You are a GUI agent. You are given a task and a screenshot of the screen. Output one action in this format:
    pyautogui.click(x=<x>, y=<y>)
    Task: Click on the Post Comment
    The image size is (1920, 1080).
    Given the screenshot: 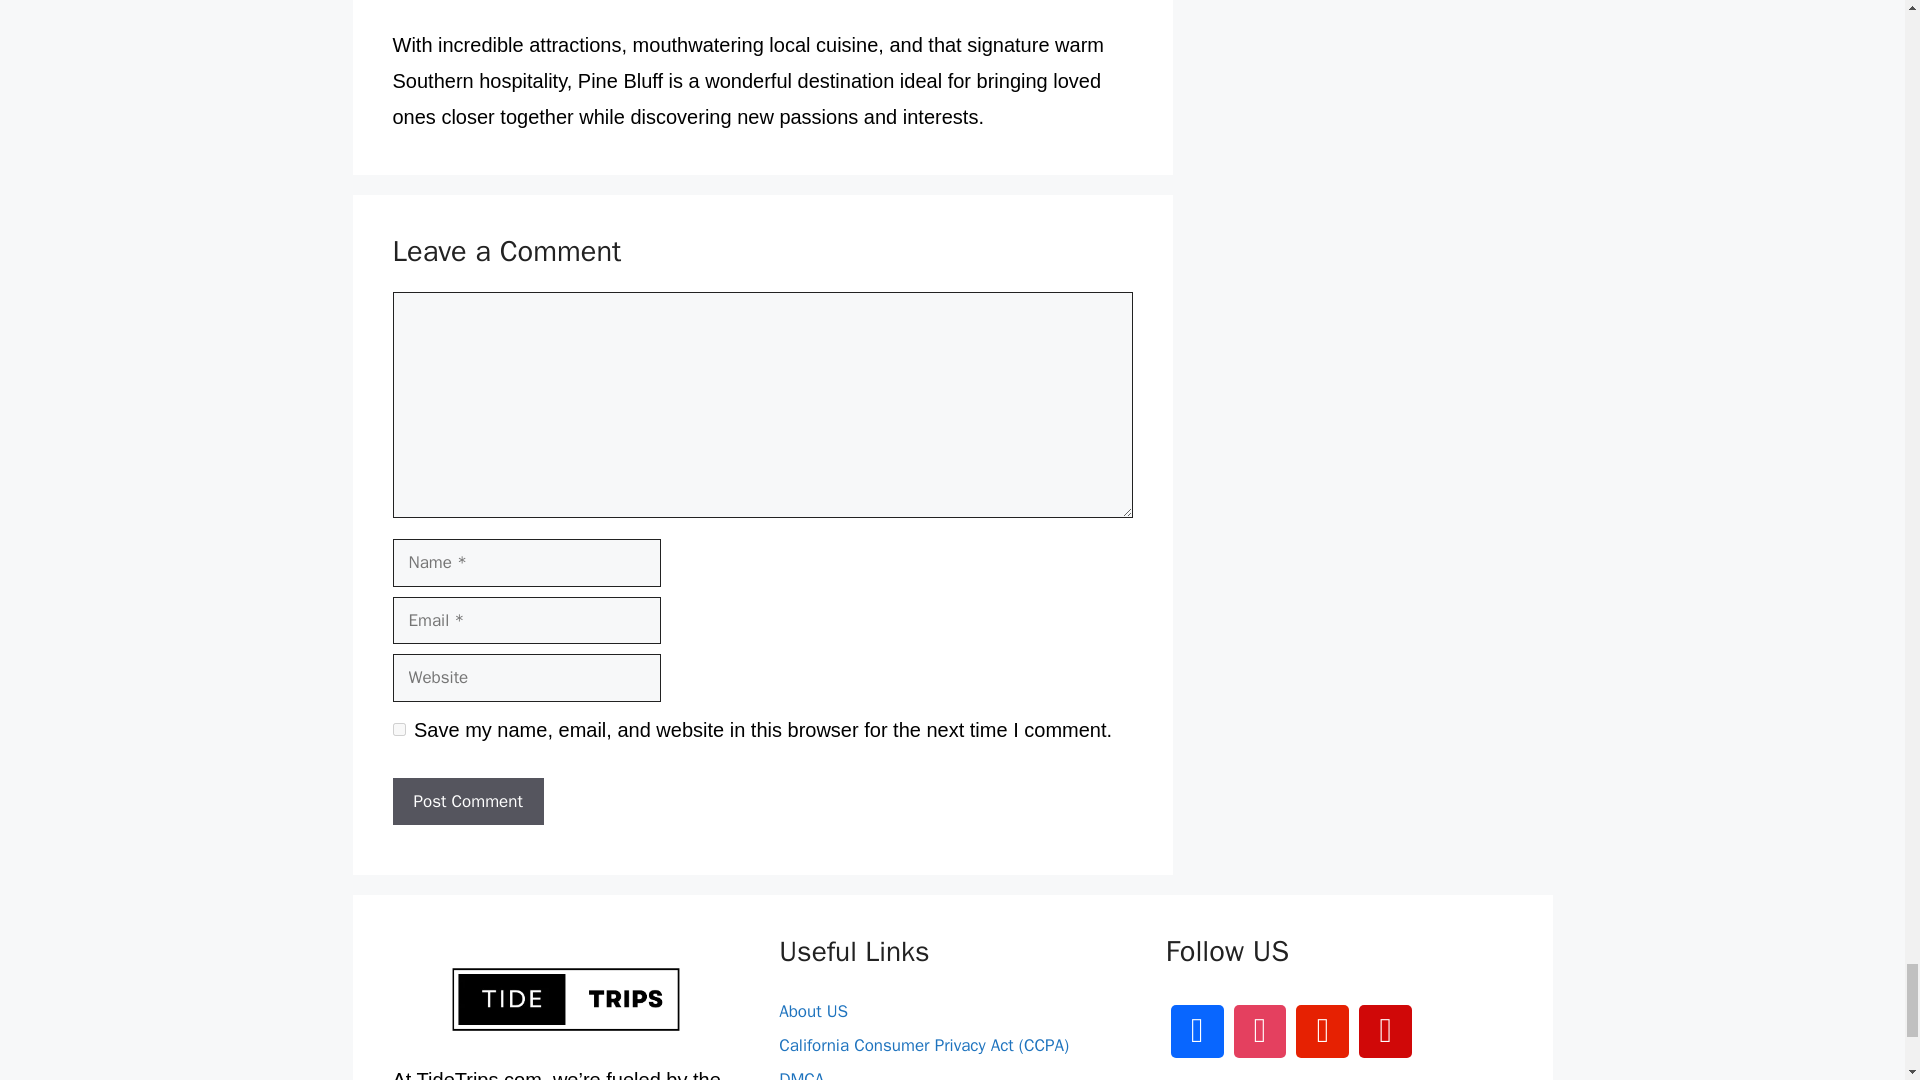 What is the action you would take?
    pyautogui.click(x=467, y=802)
    